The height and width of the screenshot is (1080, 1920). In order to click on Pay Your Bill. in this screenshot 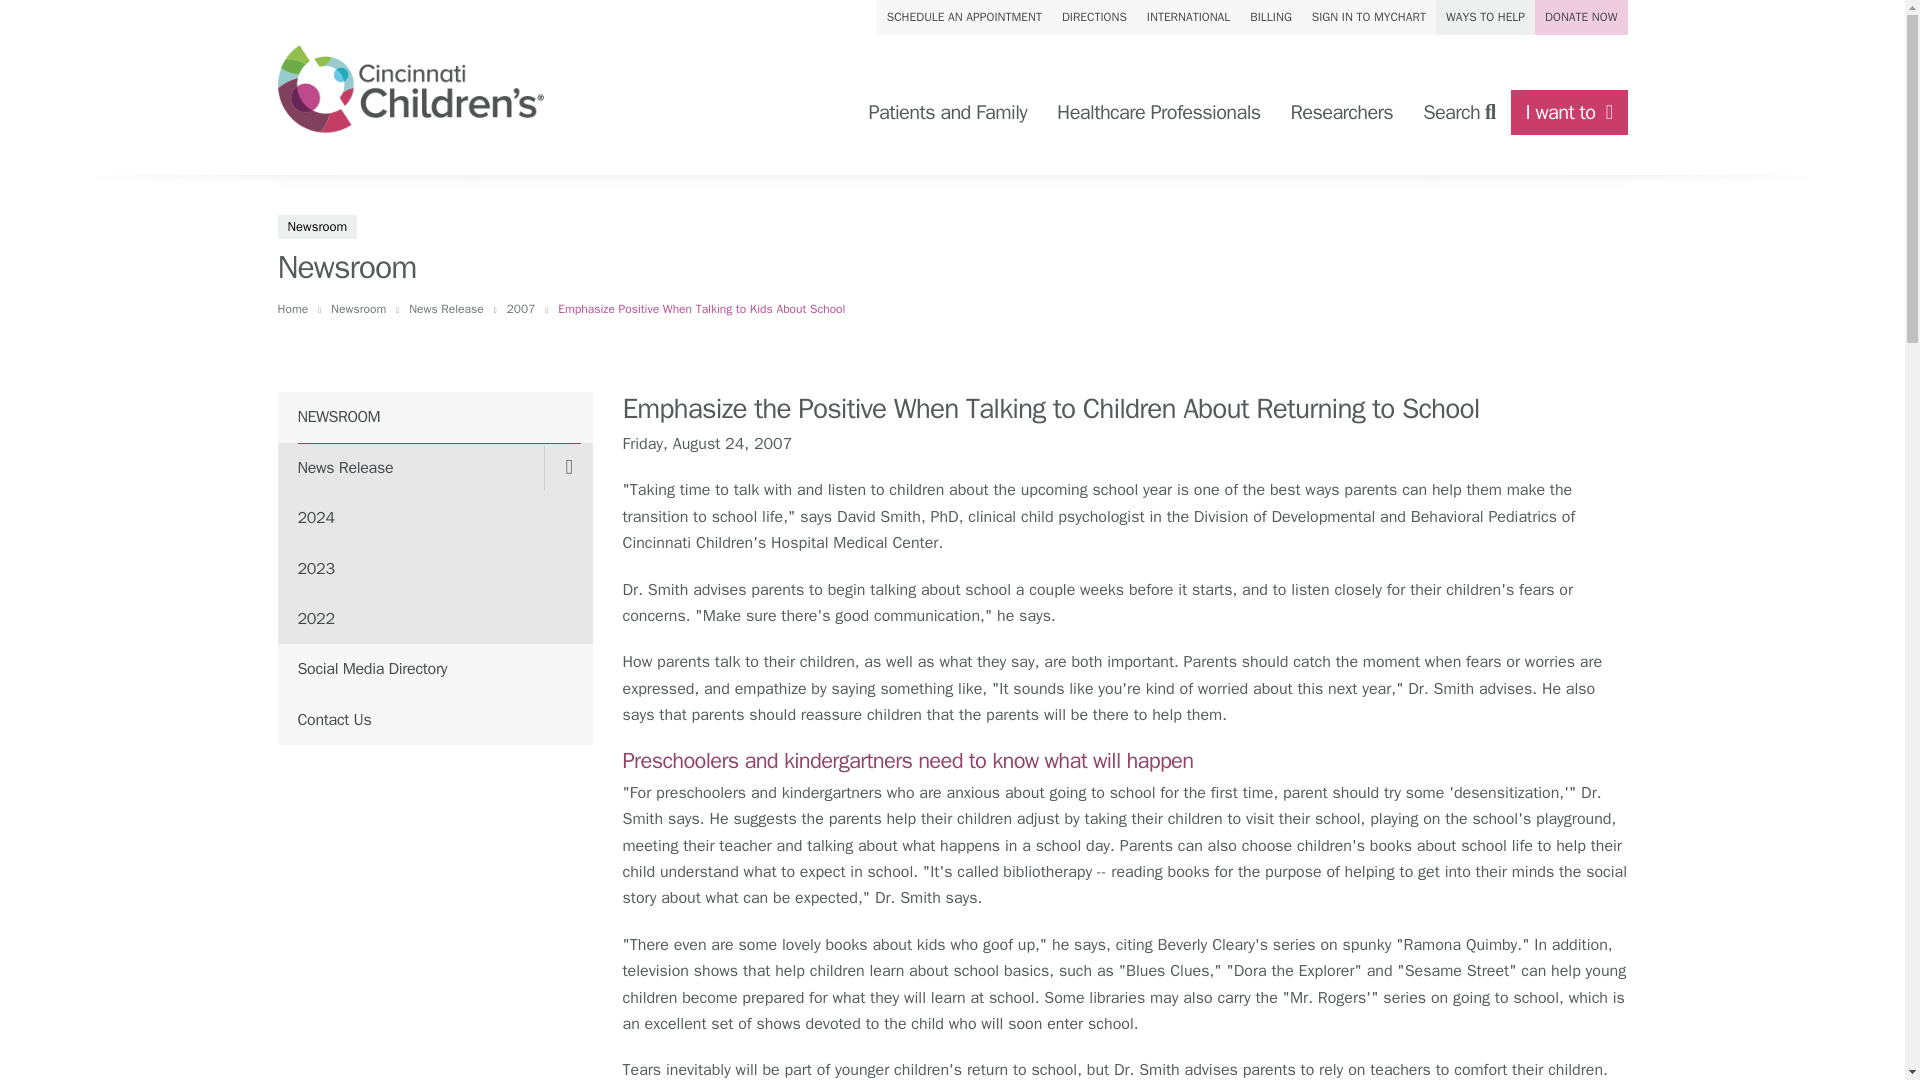, I will do `click(1270, 17)`.